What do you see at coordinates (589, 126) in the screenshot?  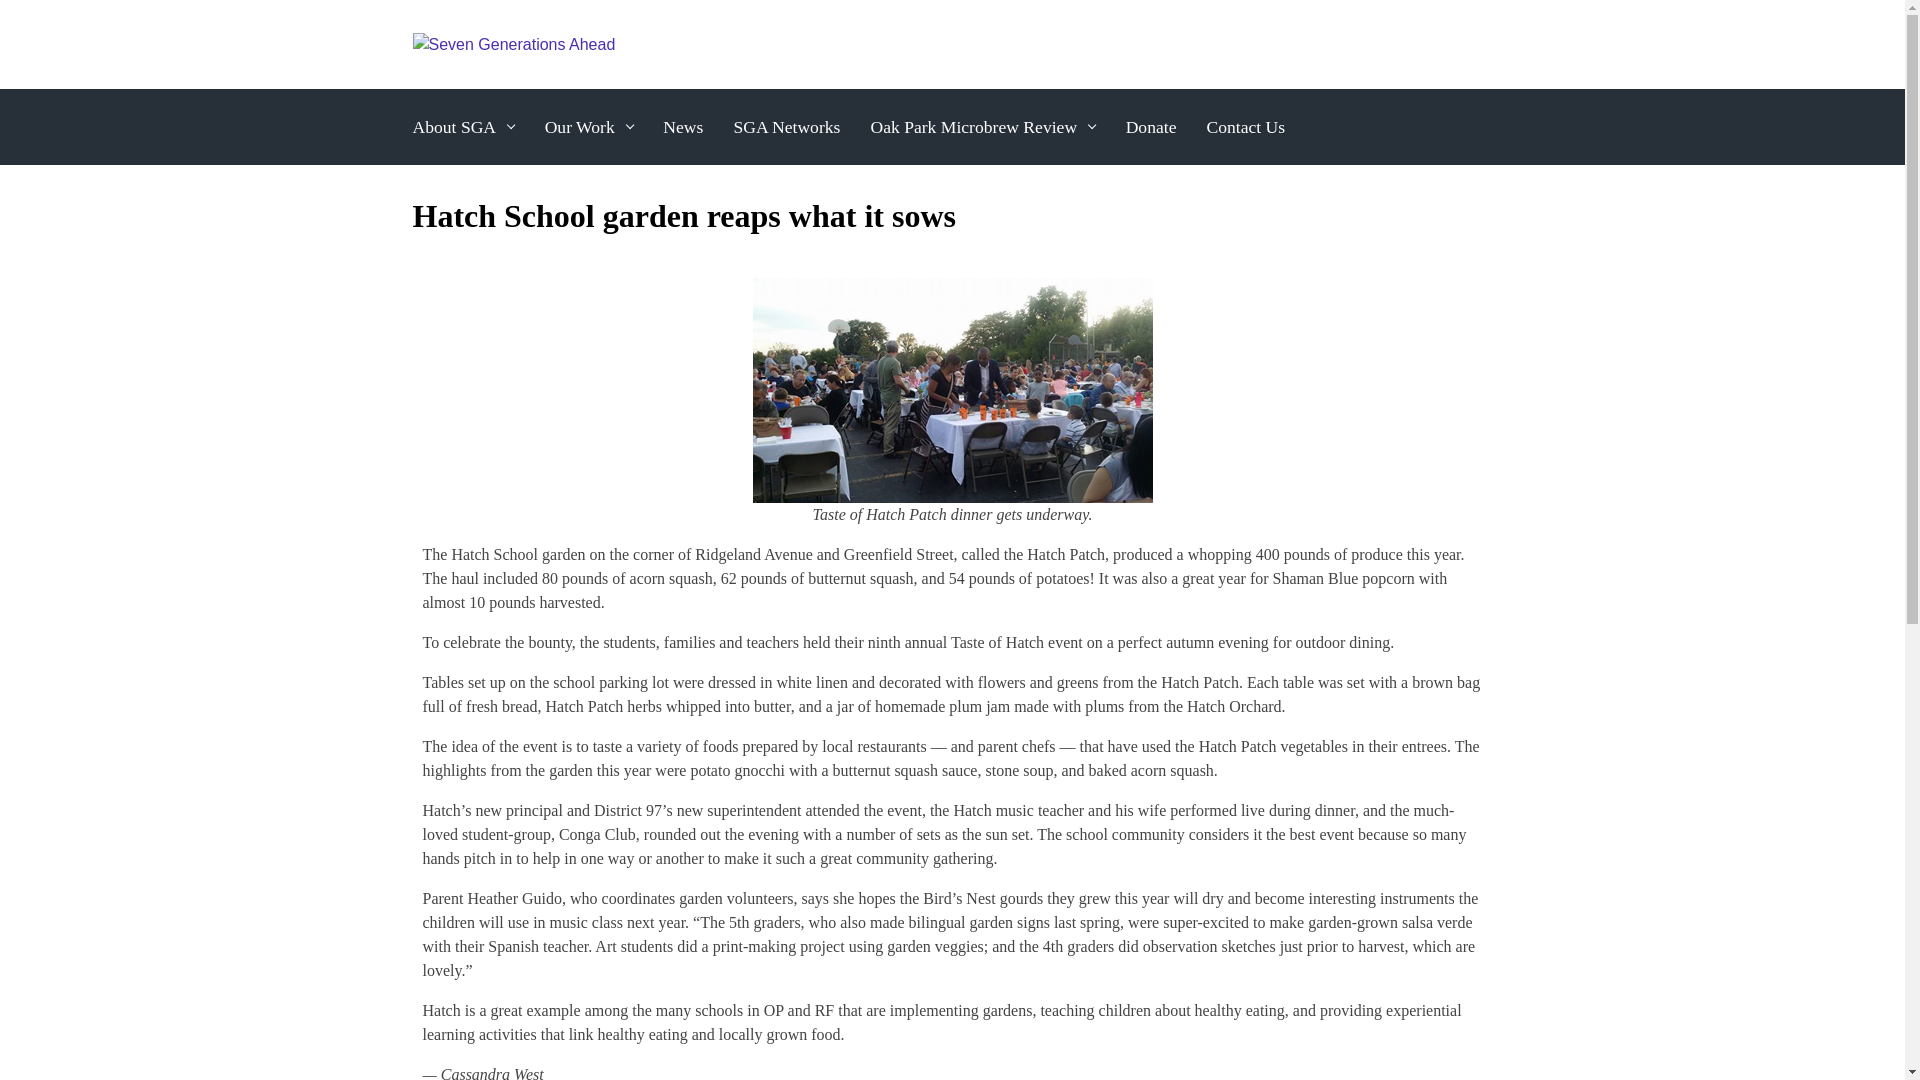 I see `Our Work` at bounding box center [589, 126].